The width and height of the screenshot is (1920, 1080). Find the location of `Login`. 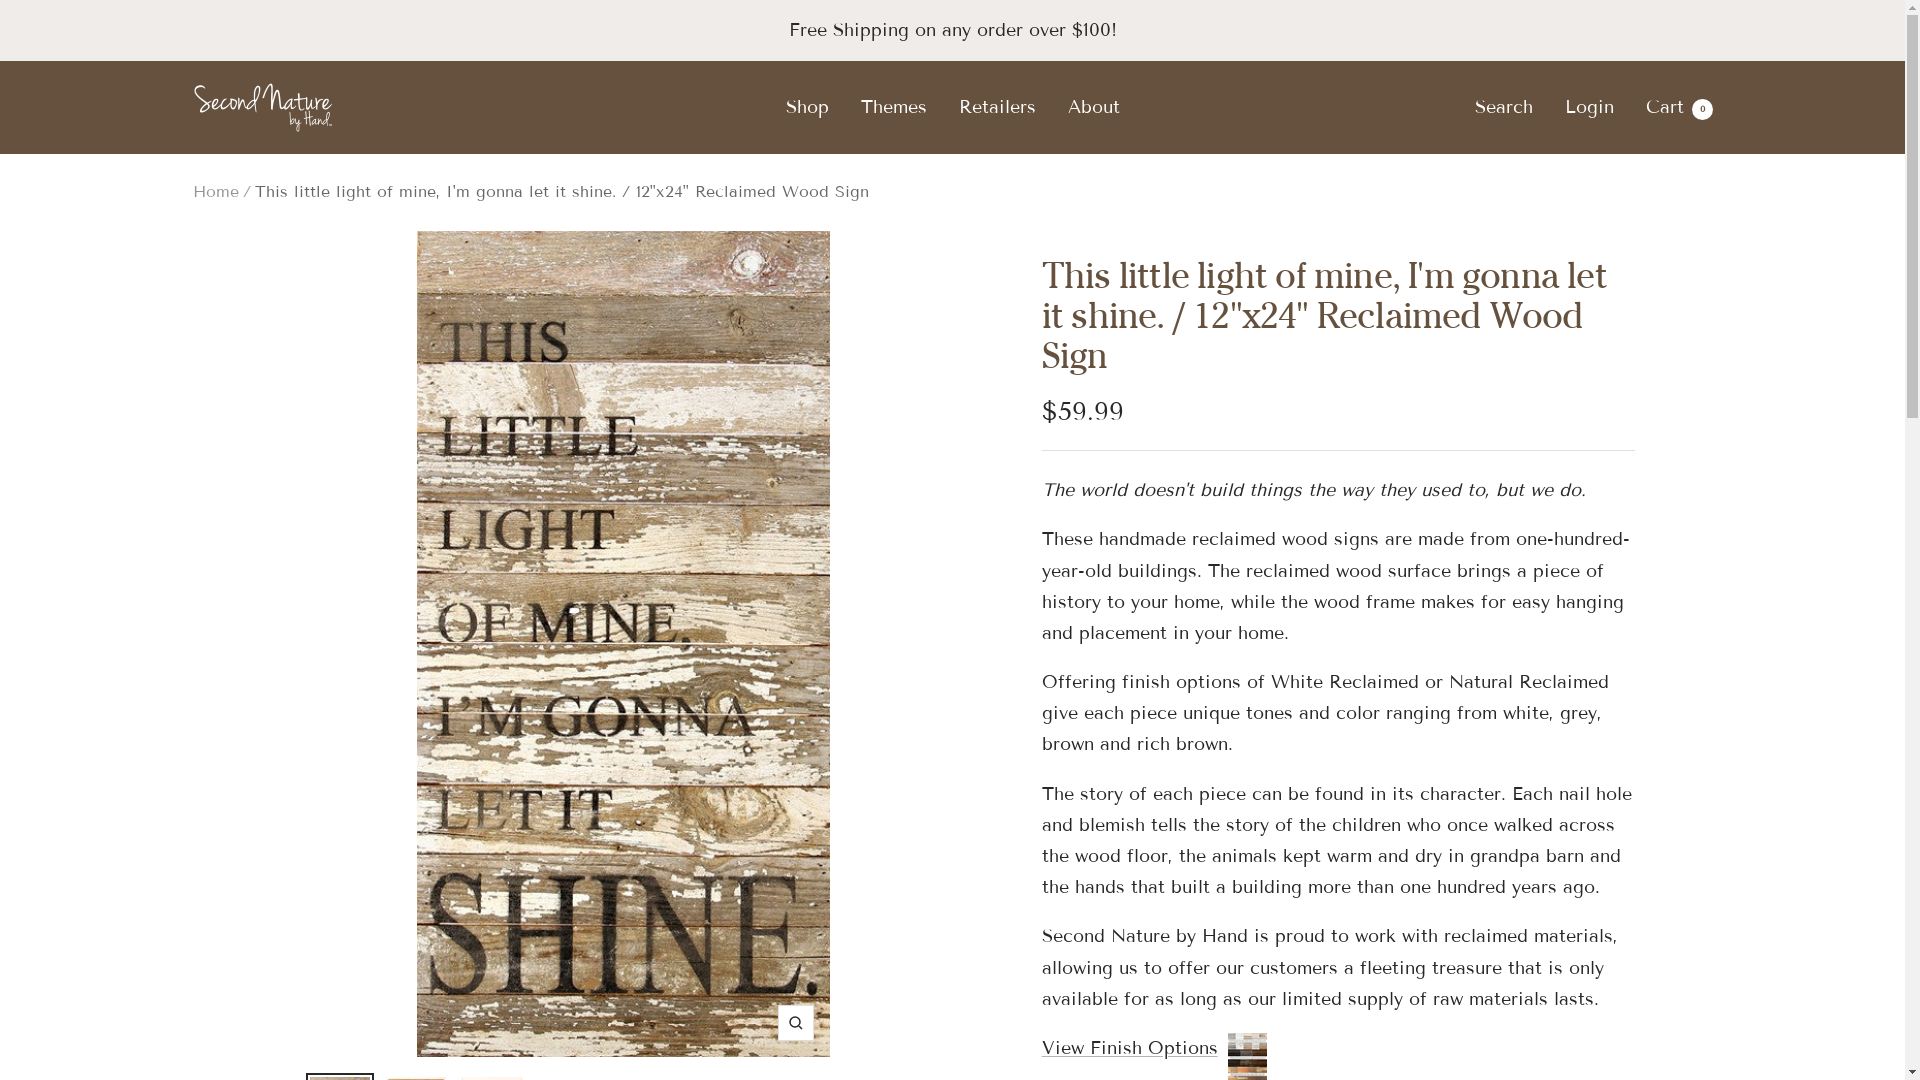

Login is located at coordinates (1588, 107).